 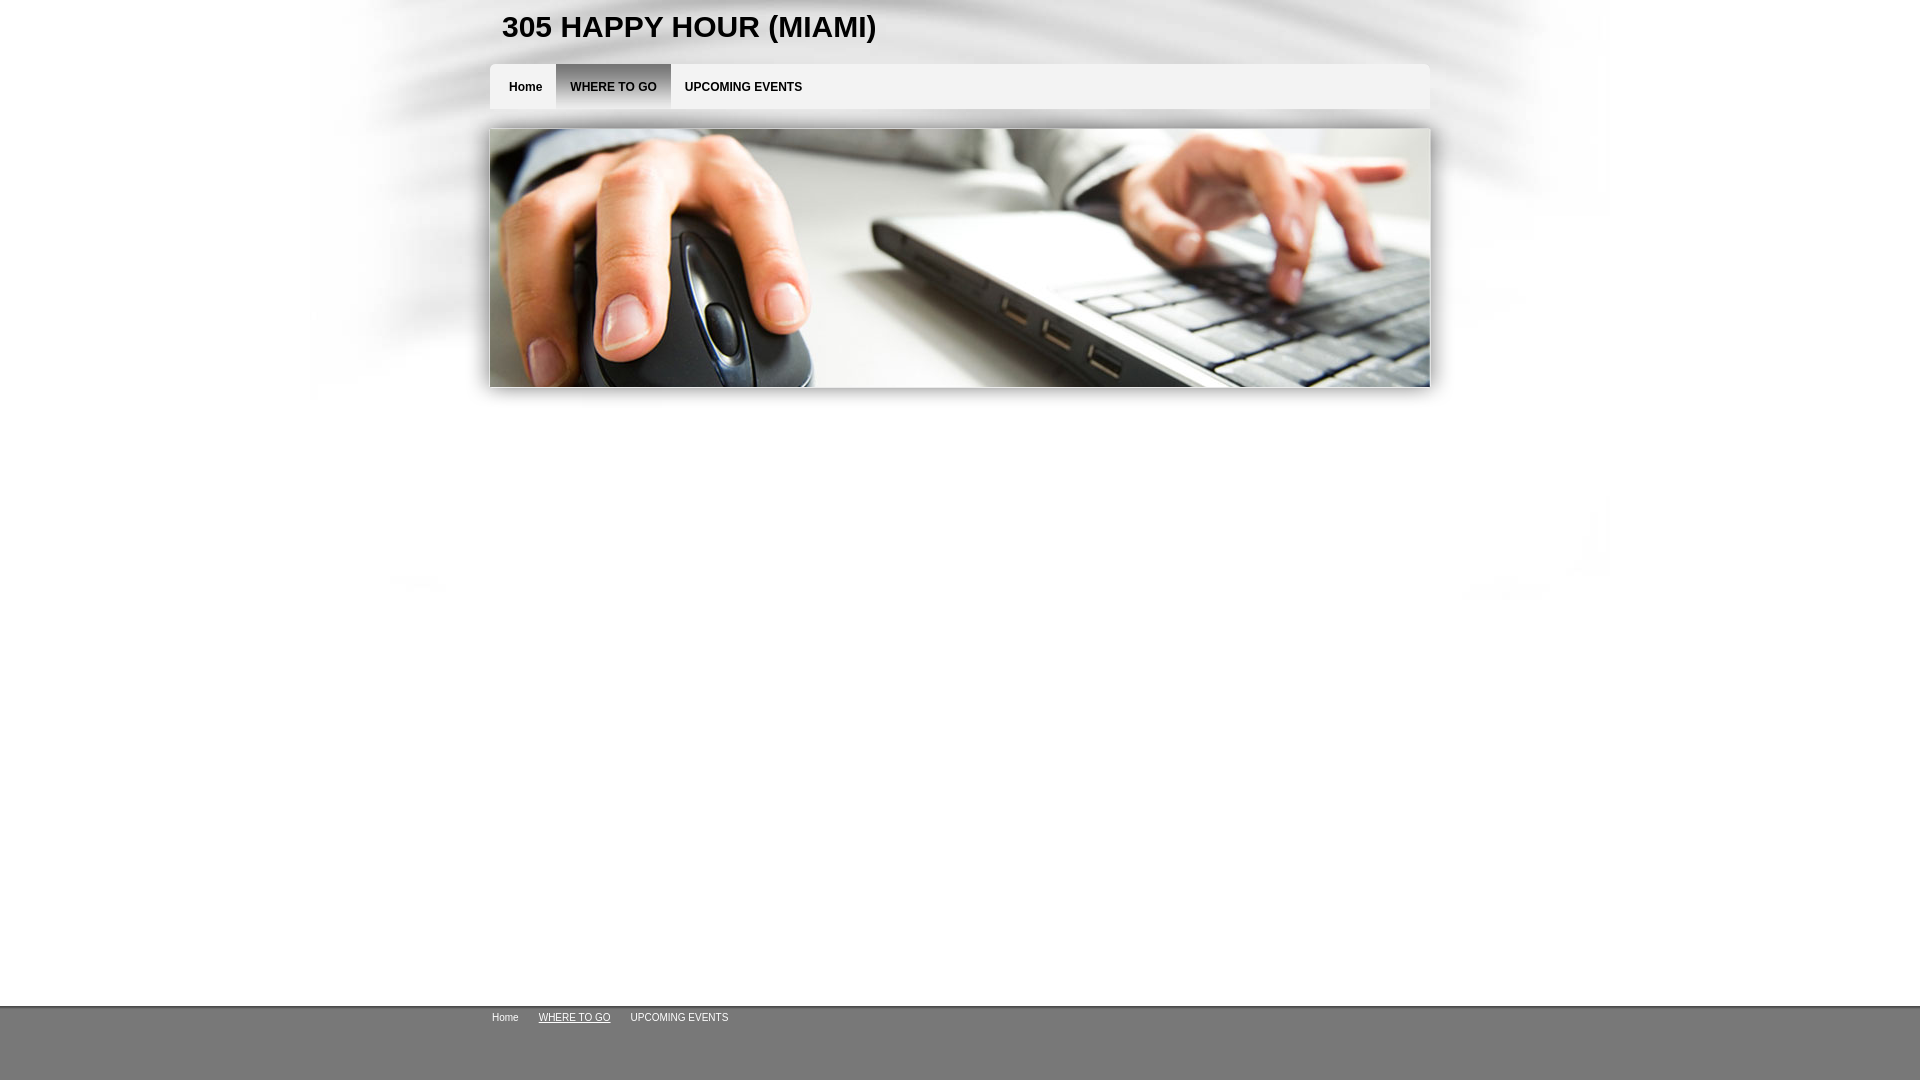 What do you see at coordinates (526, 102) in the screenshot?
I see `Home` at bounding box center [526, 102].